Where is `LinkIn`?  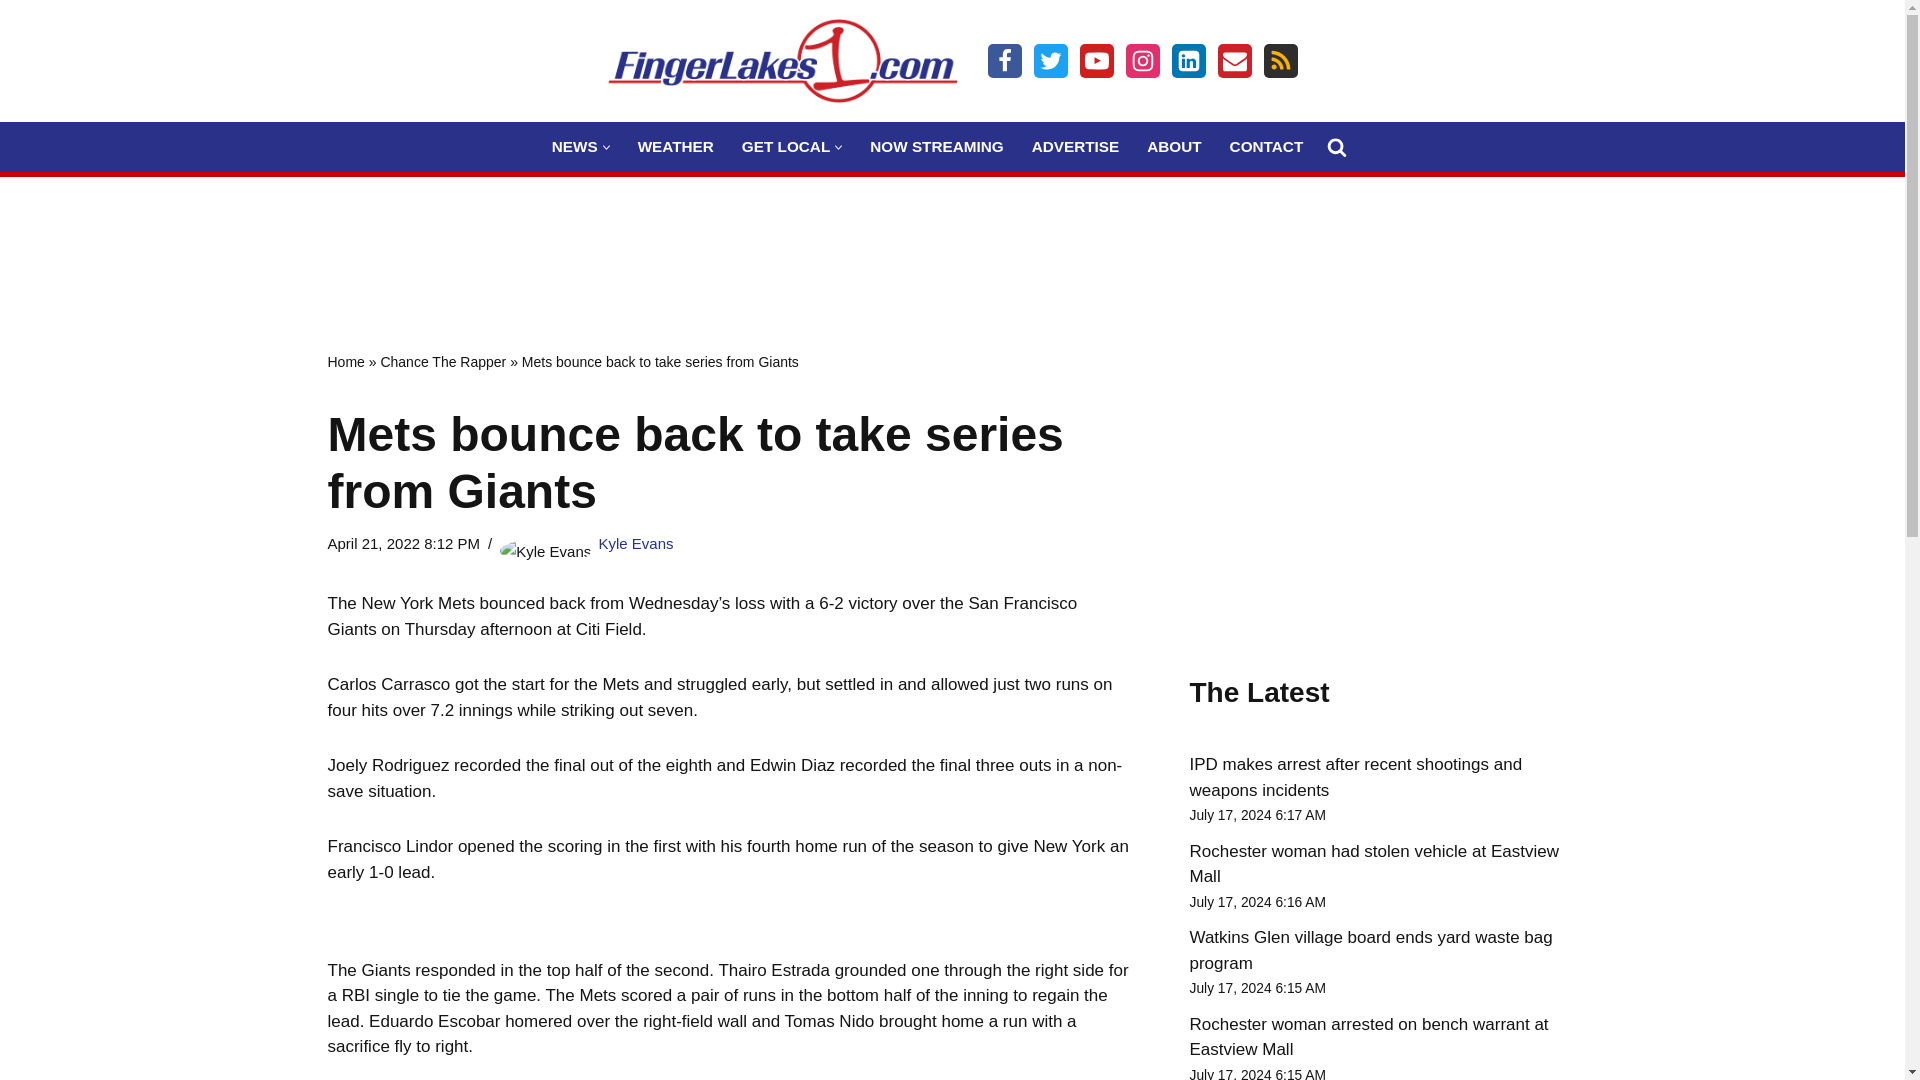 LinkIn is located at coordinates (1188, 60).